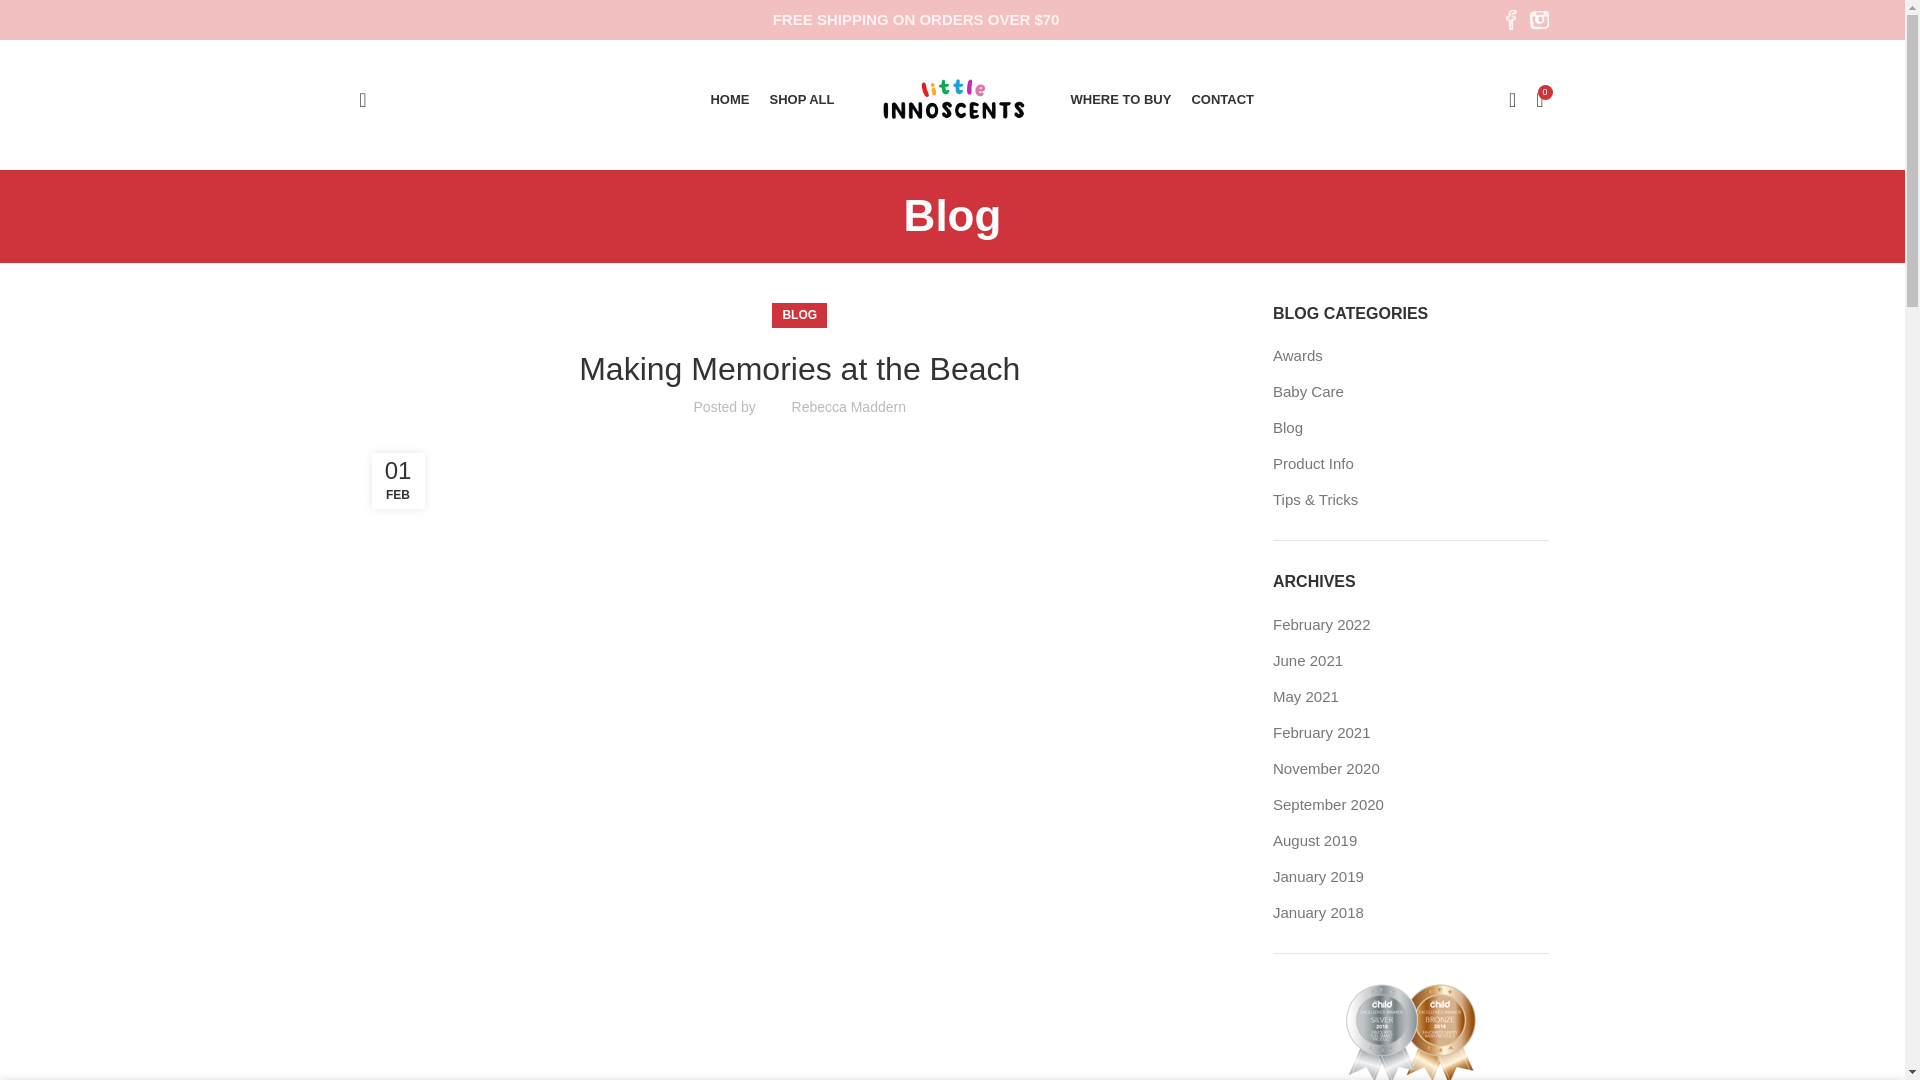 The height and width of the screenshot is (1080, 1920). What do you see at coordinates (799, 316) in the screenshot?
I see `BLOG` at bounding box center [799, 316].